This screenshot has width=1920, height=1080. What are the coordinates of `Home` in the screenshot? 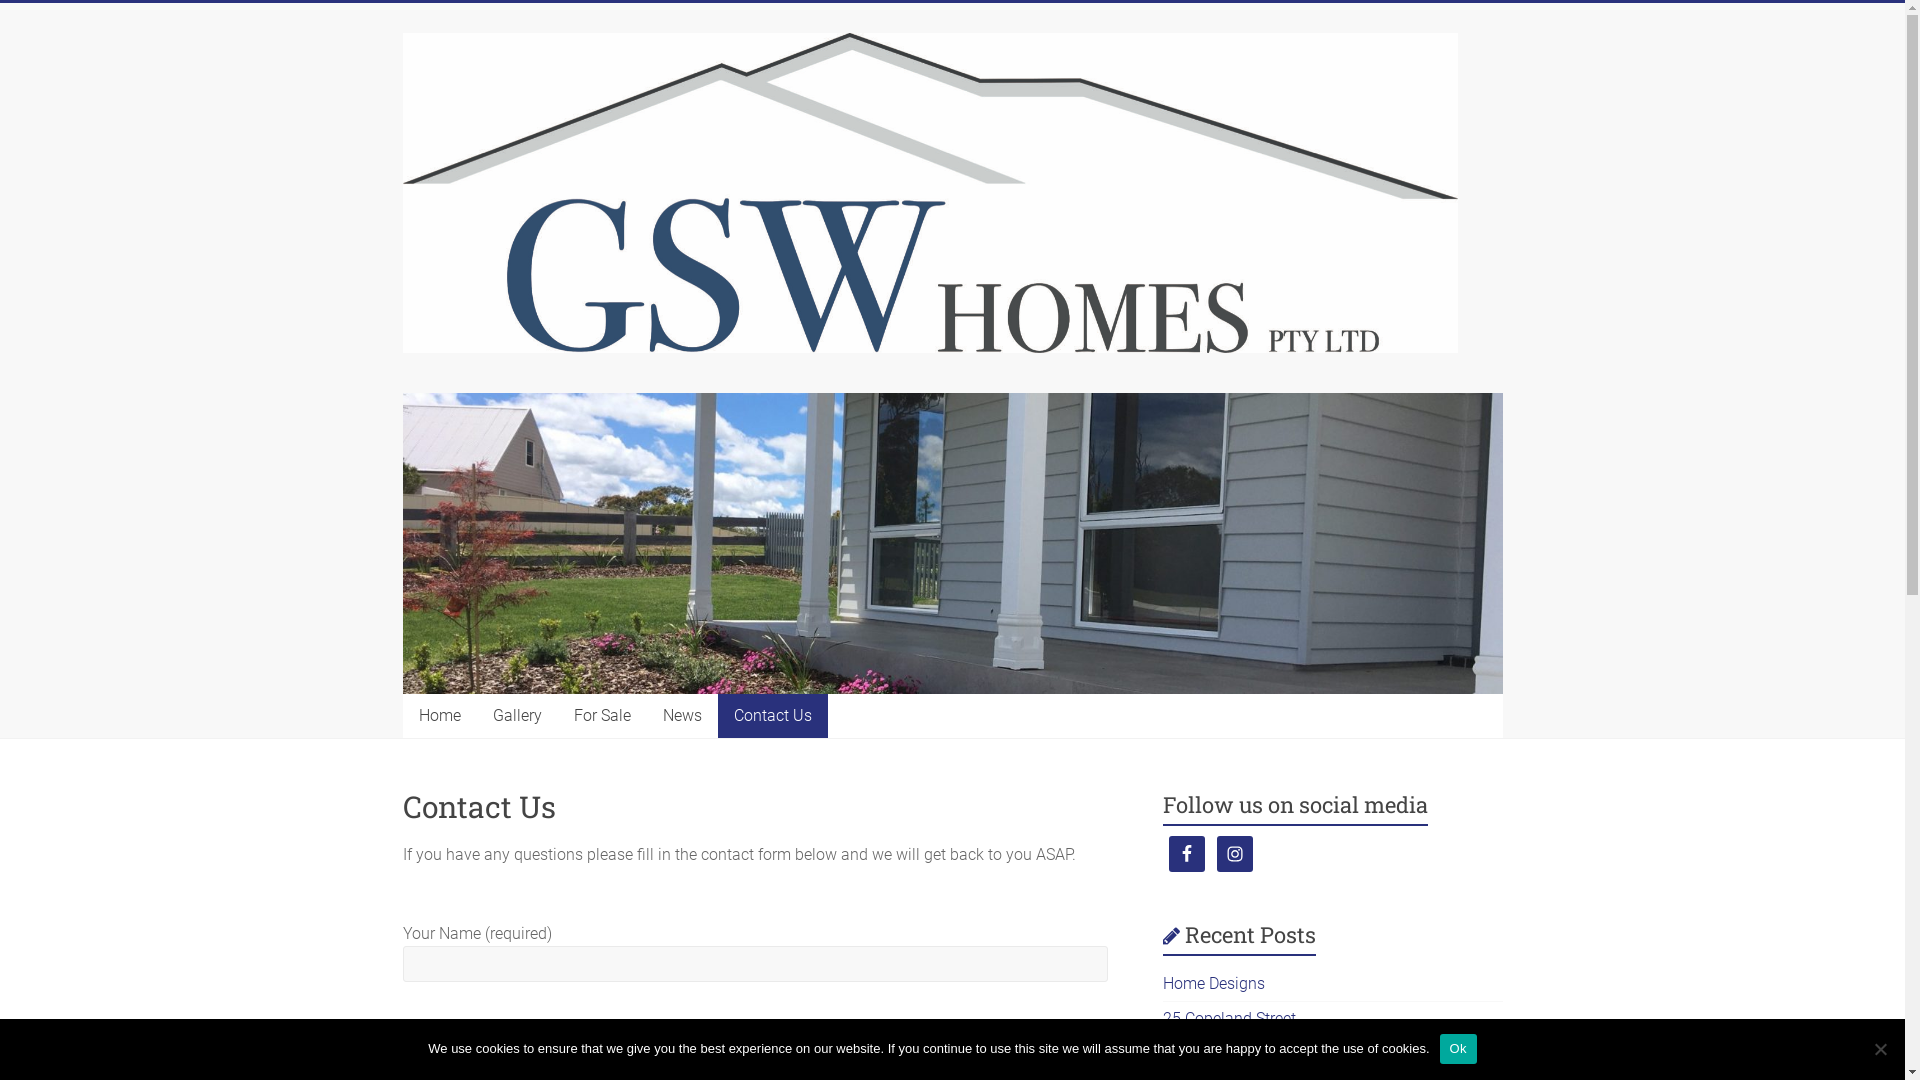 It's located at (439, 716).